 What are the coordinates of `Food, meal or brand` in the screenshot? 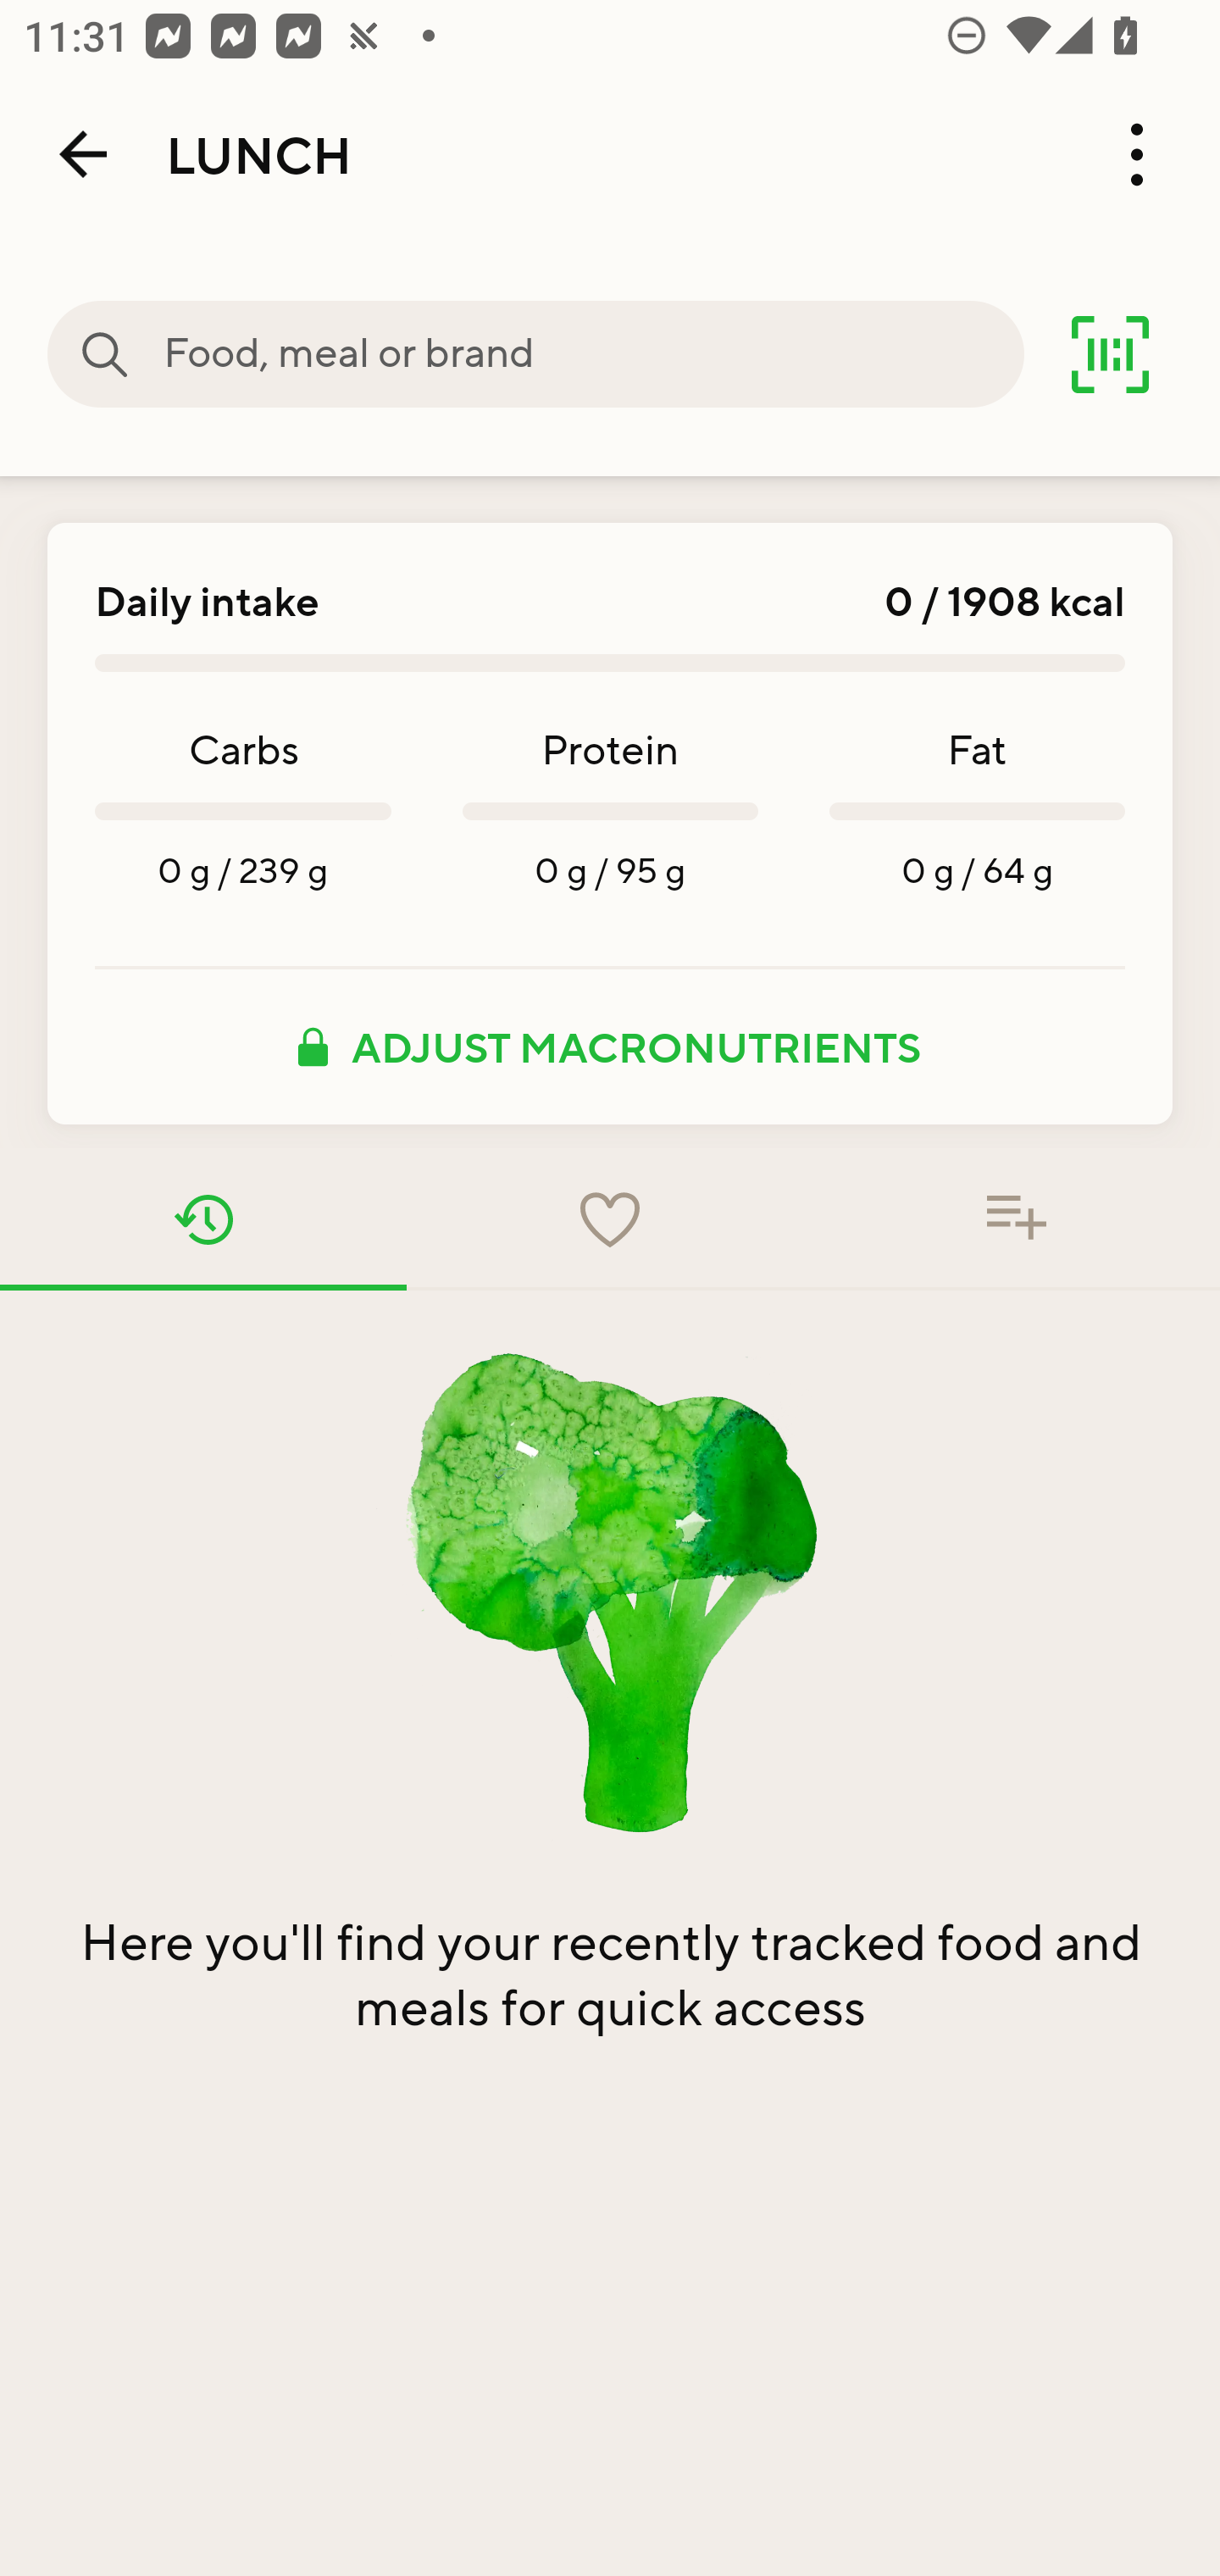 It's located at (105, 354).